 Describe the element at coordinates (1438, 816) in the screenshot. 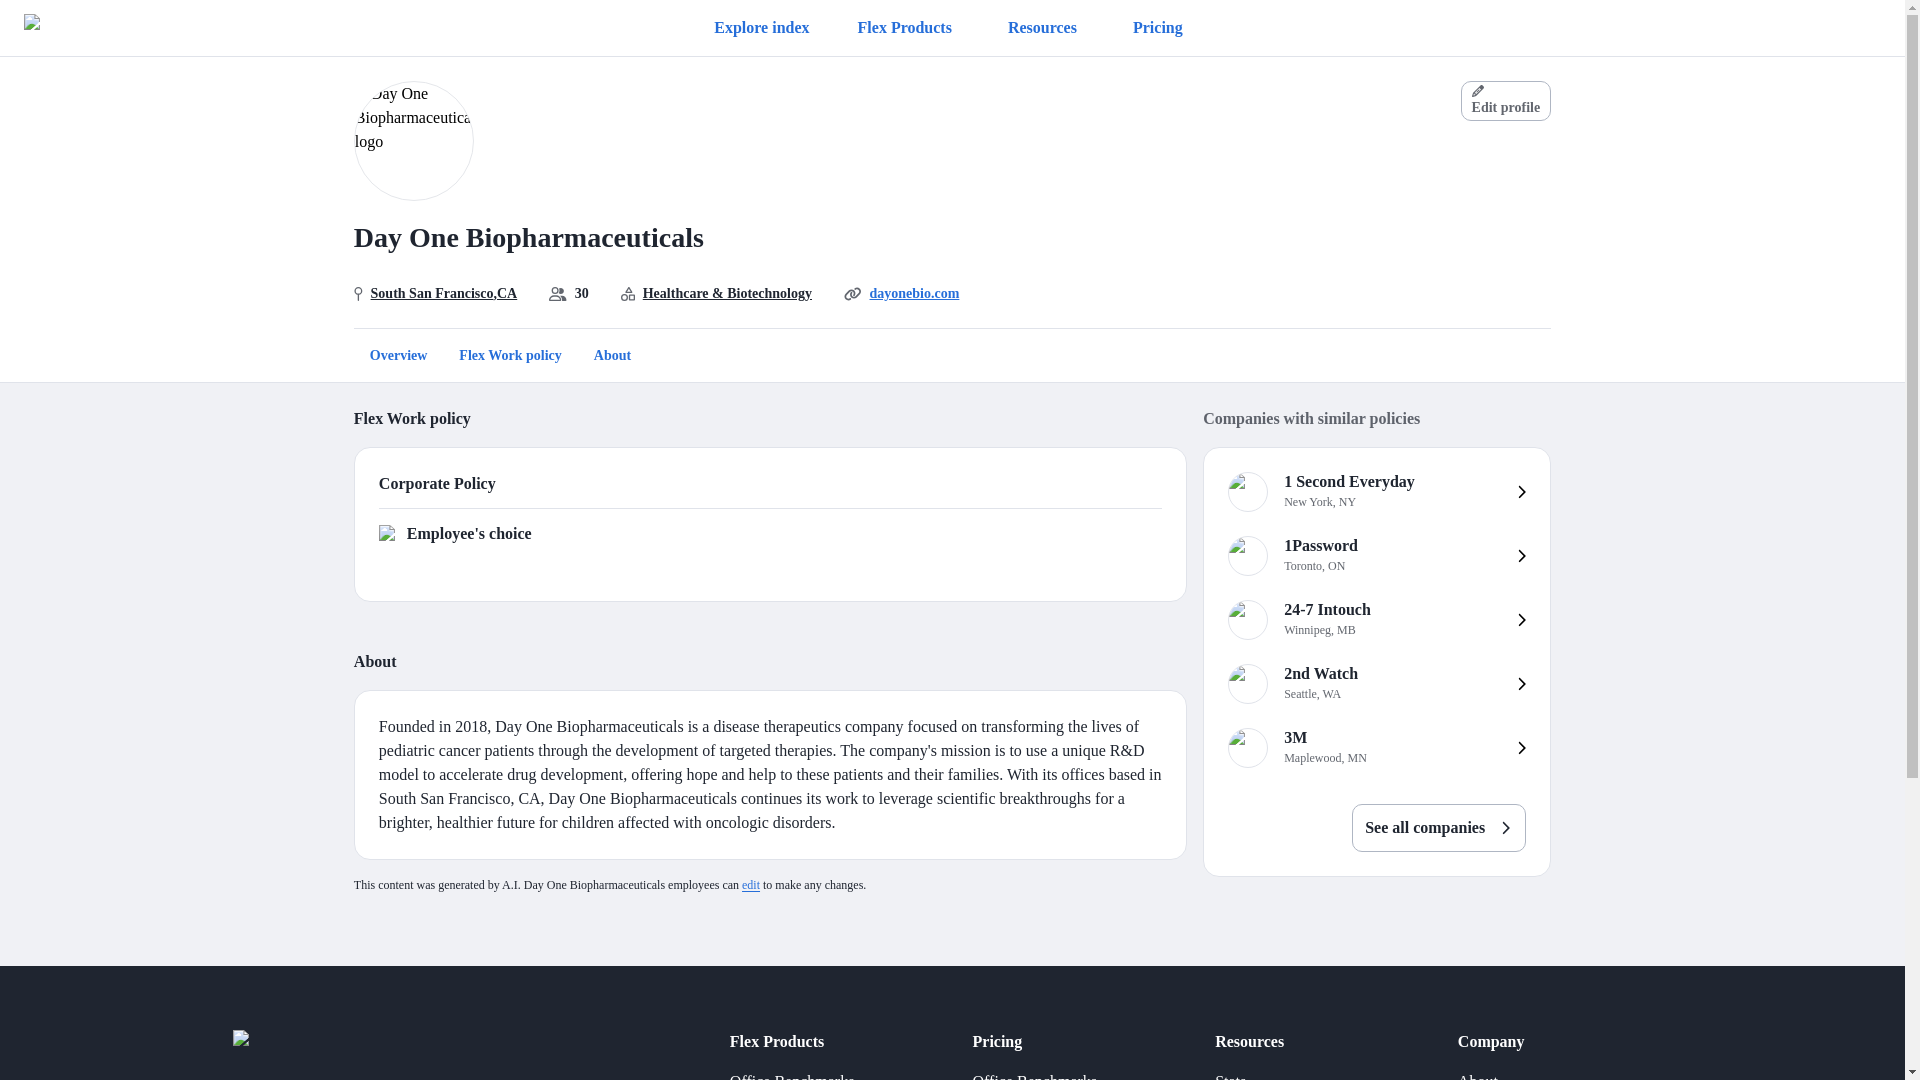

I see `Office Benchmarks` at that location.